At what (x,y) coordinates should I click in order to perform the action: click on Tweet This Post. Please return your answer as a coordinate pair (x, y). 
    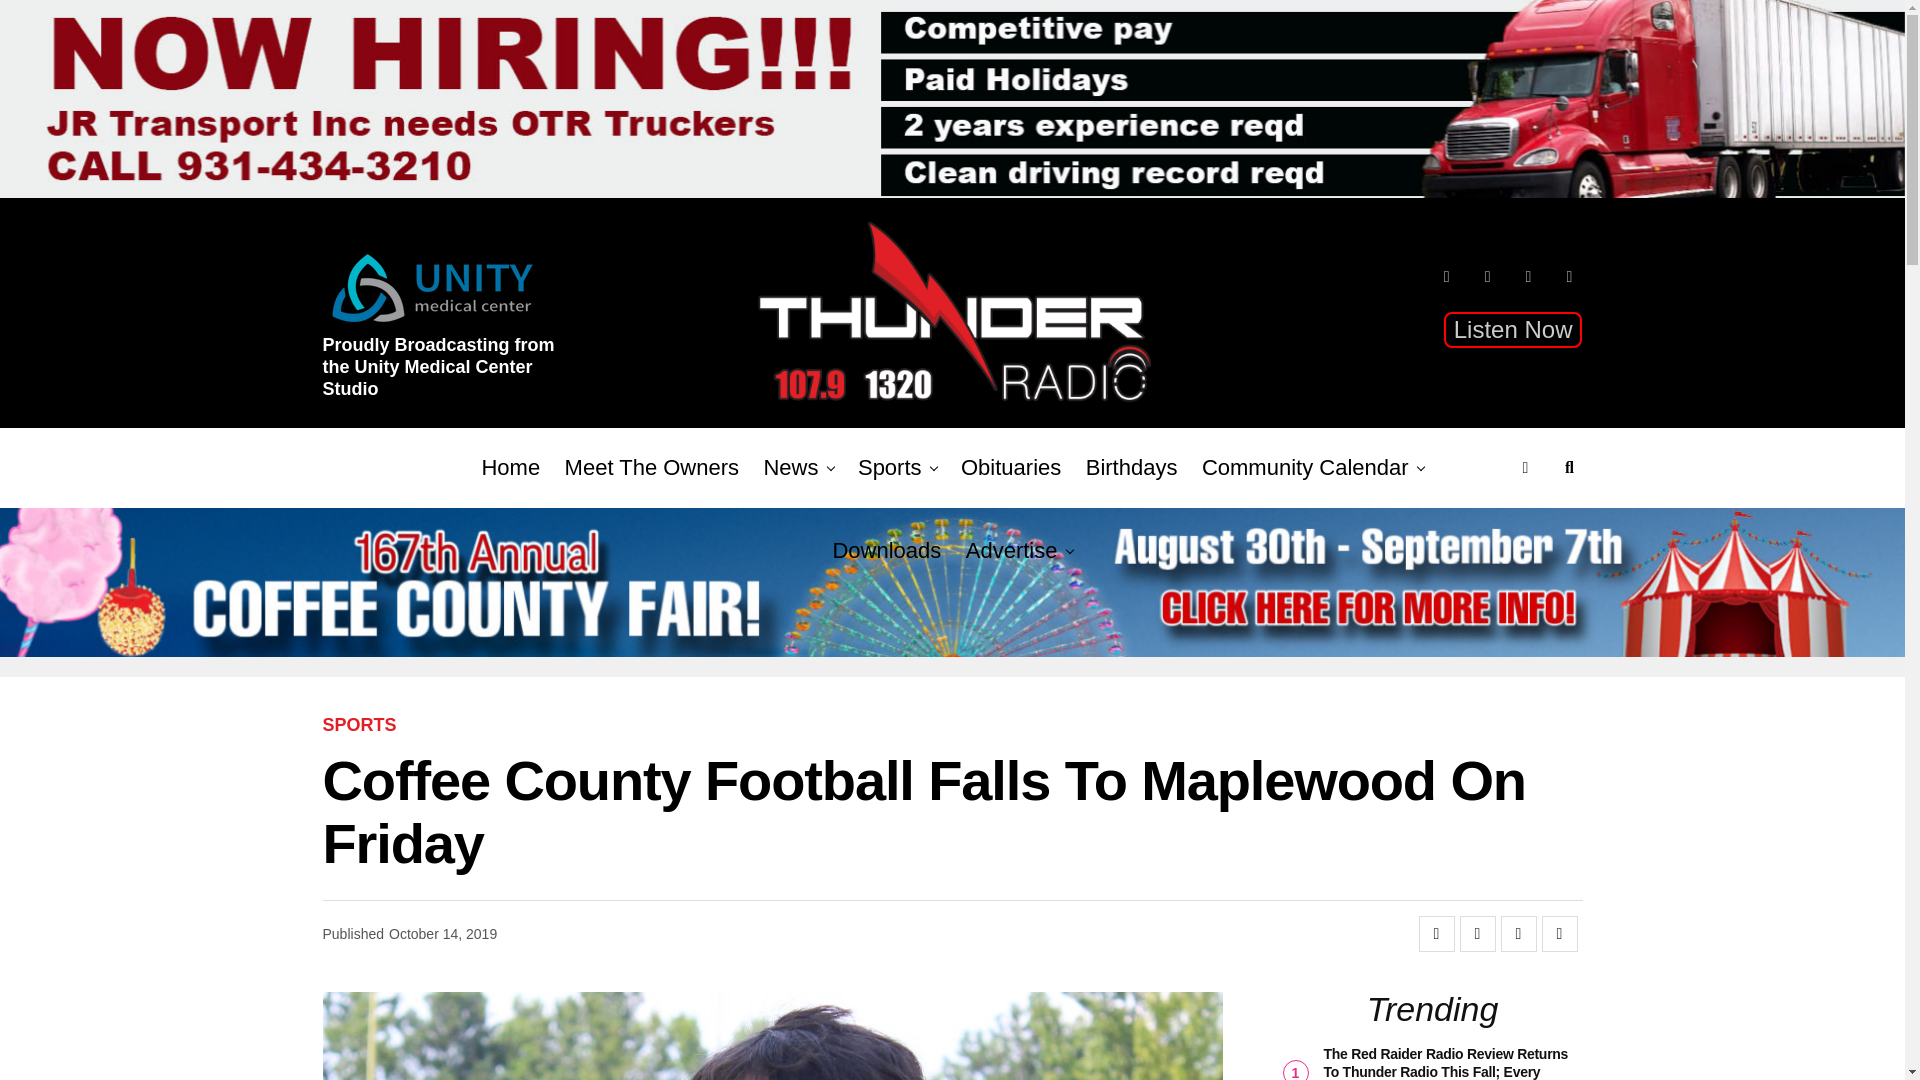
    Looking at the image, I should click on (1477, 933).